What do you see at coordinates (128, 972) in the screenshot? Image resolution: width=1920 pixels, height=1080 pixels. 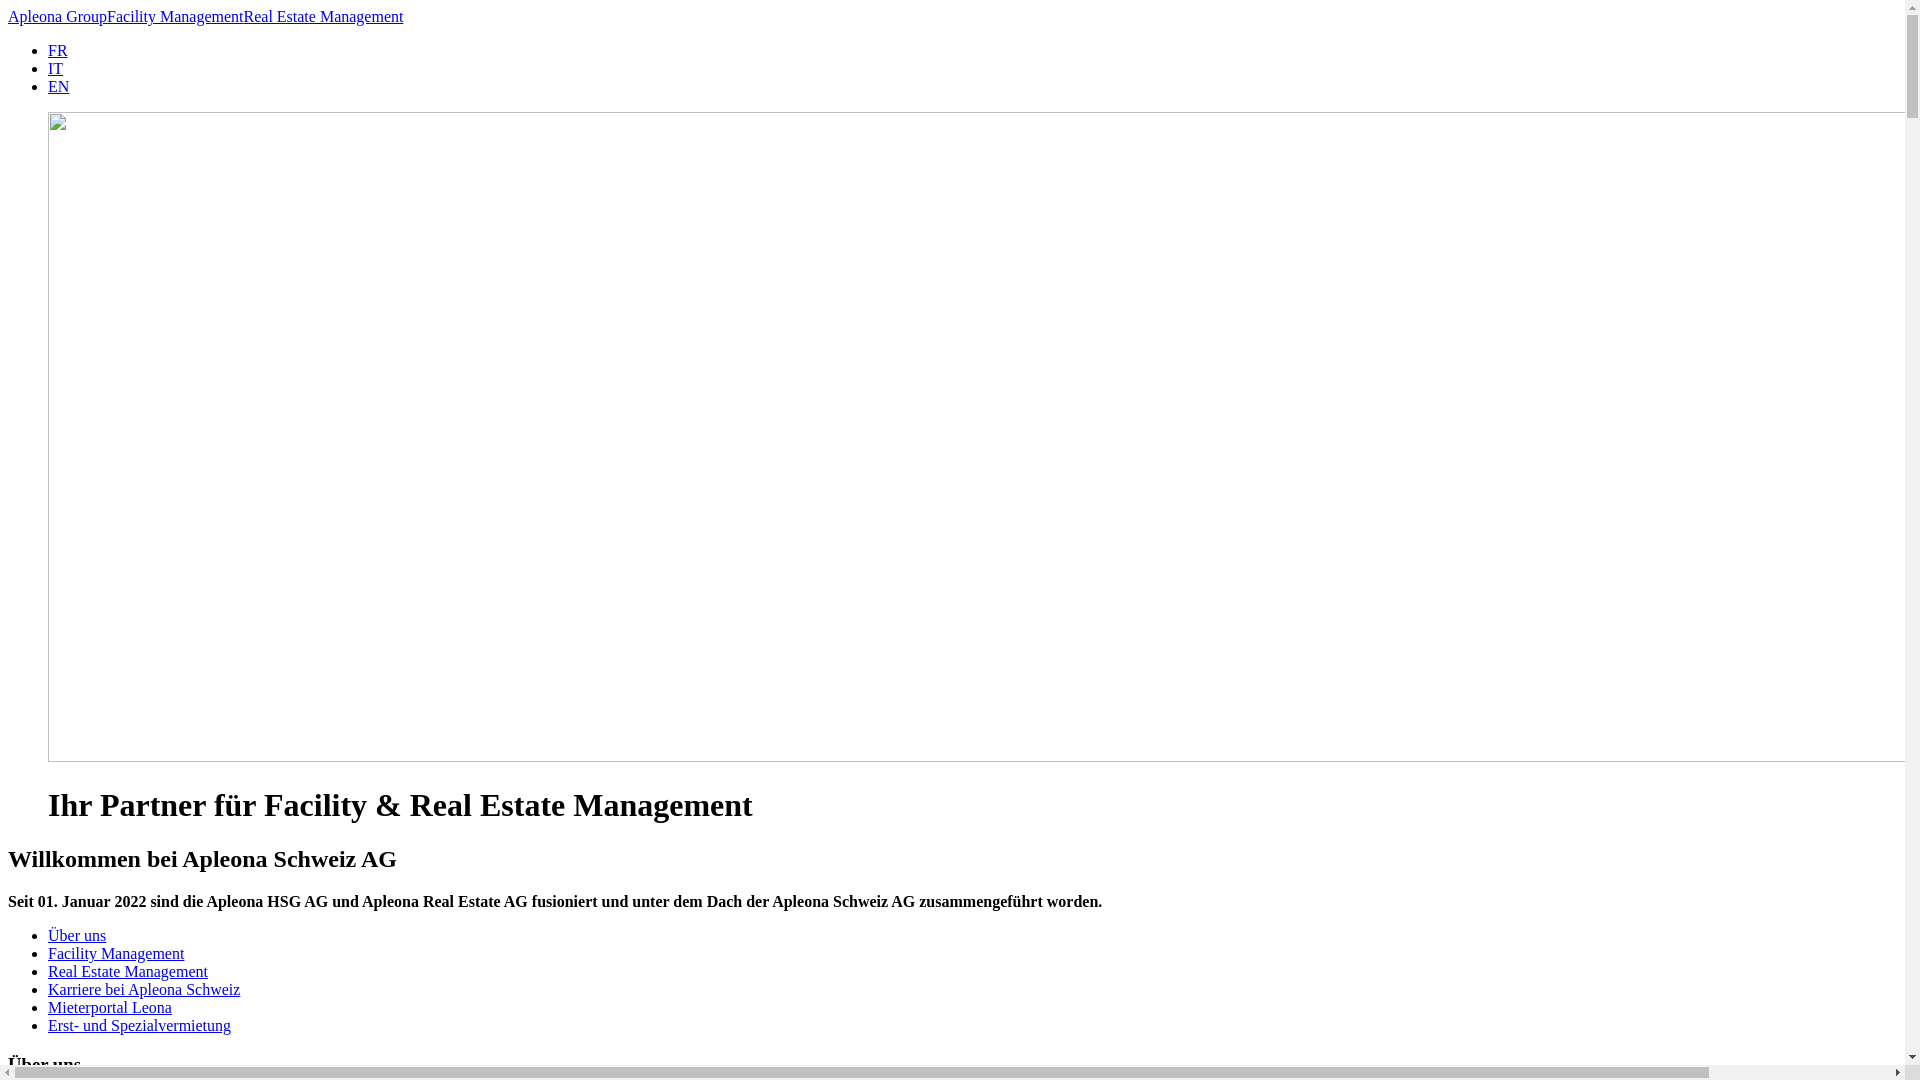 I see `Real Estate Management` at bounding box center [128, 972].